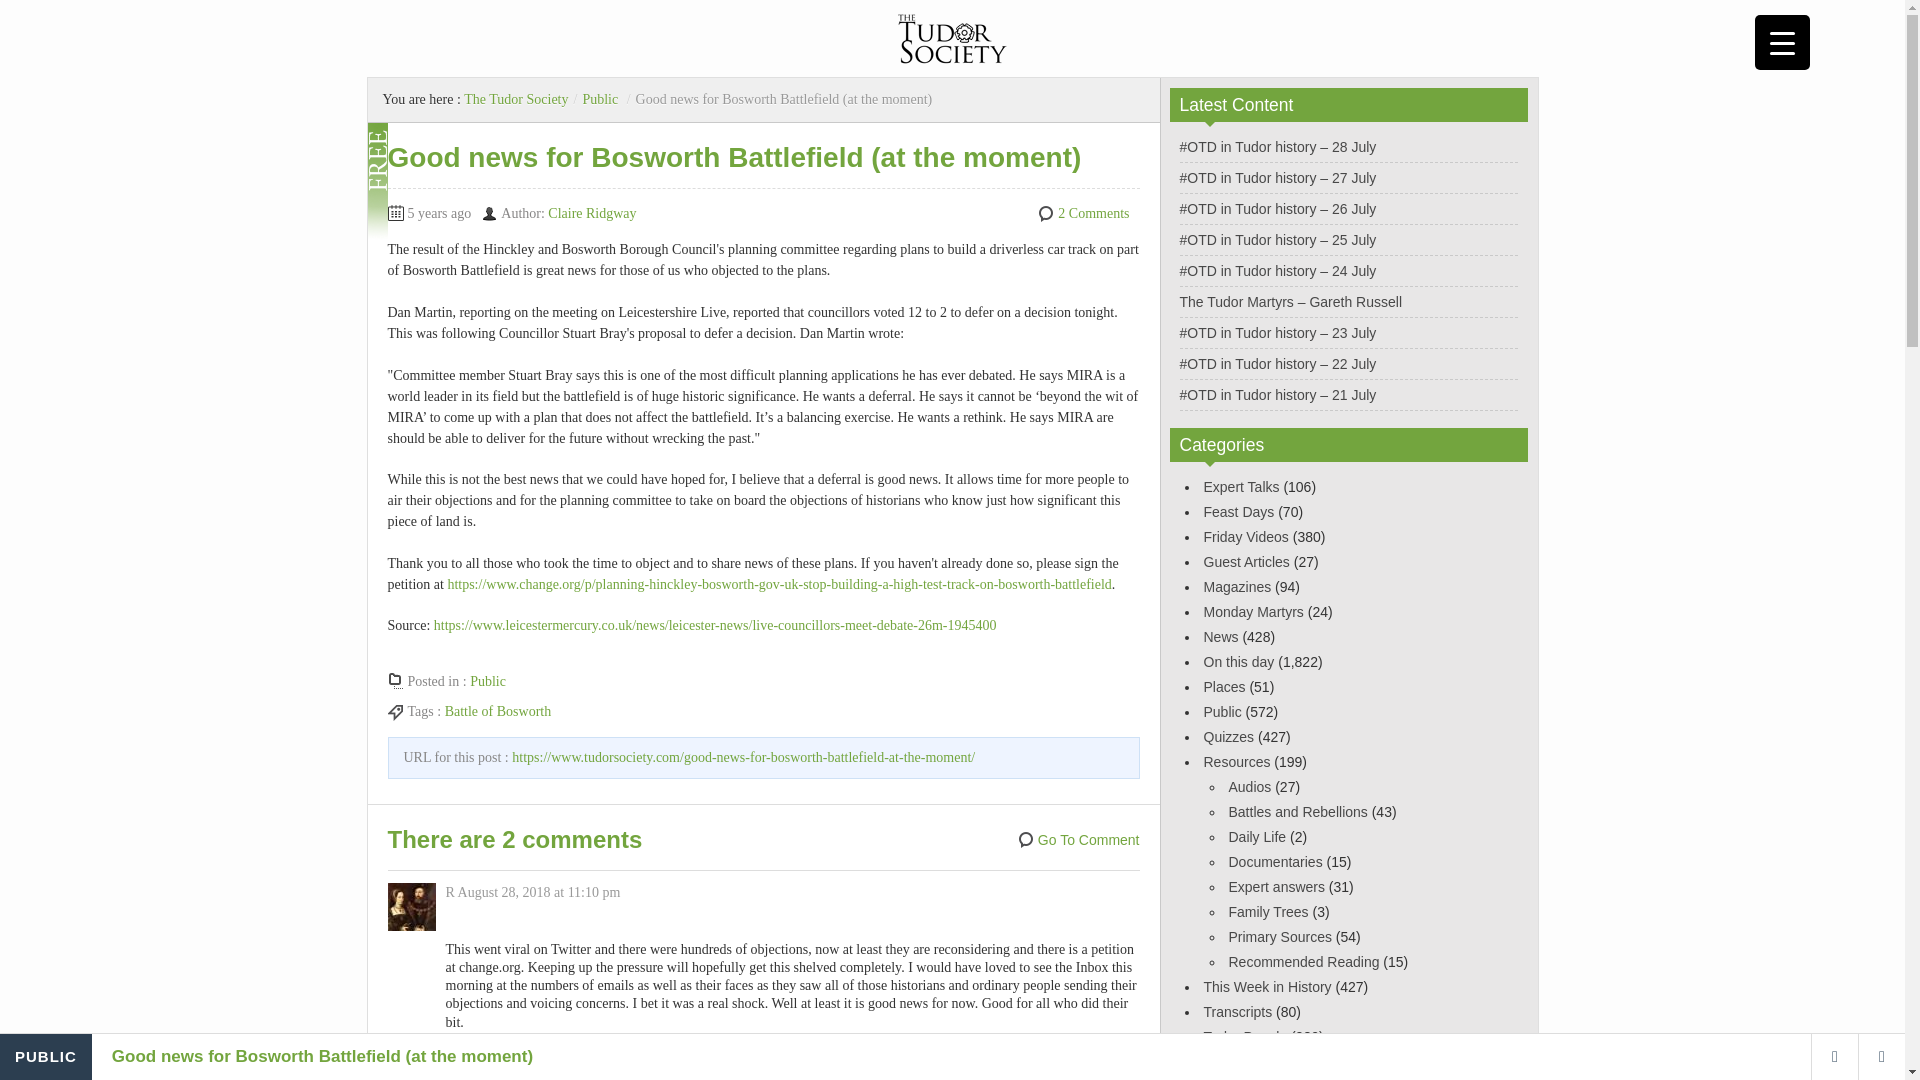  What do you see at coordinates (591, 214) in the screenshot?
I see `Claire Ridgway` at bounding box center [591, 214].